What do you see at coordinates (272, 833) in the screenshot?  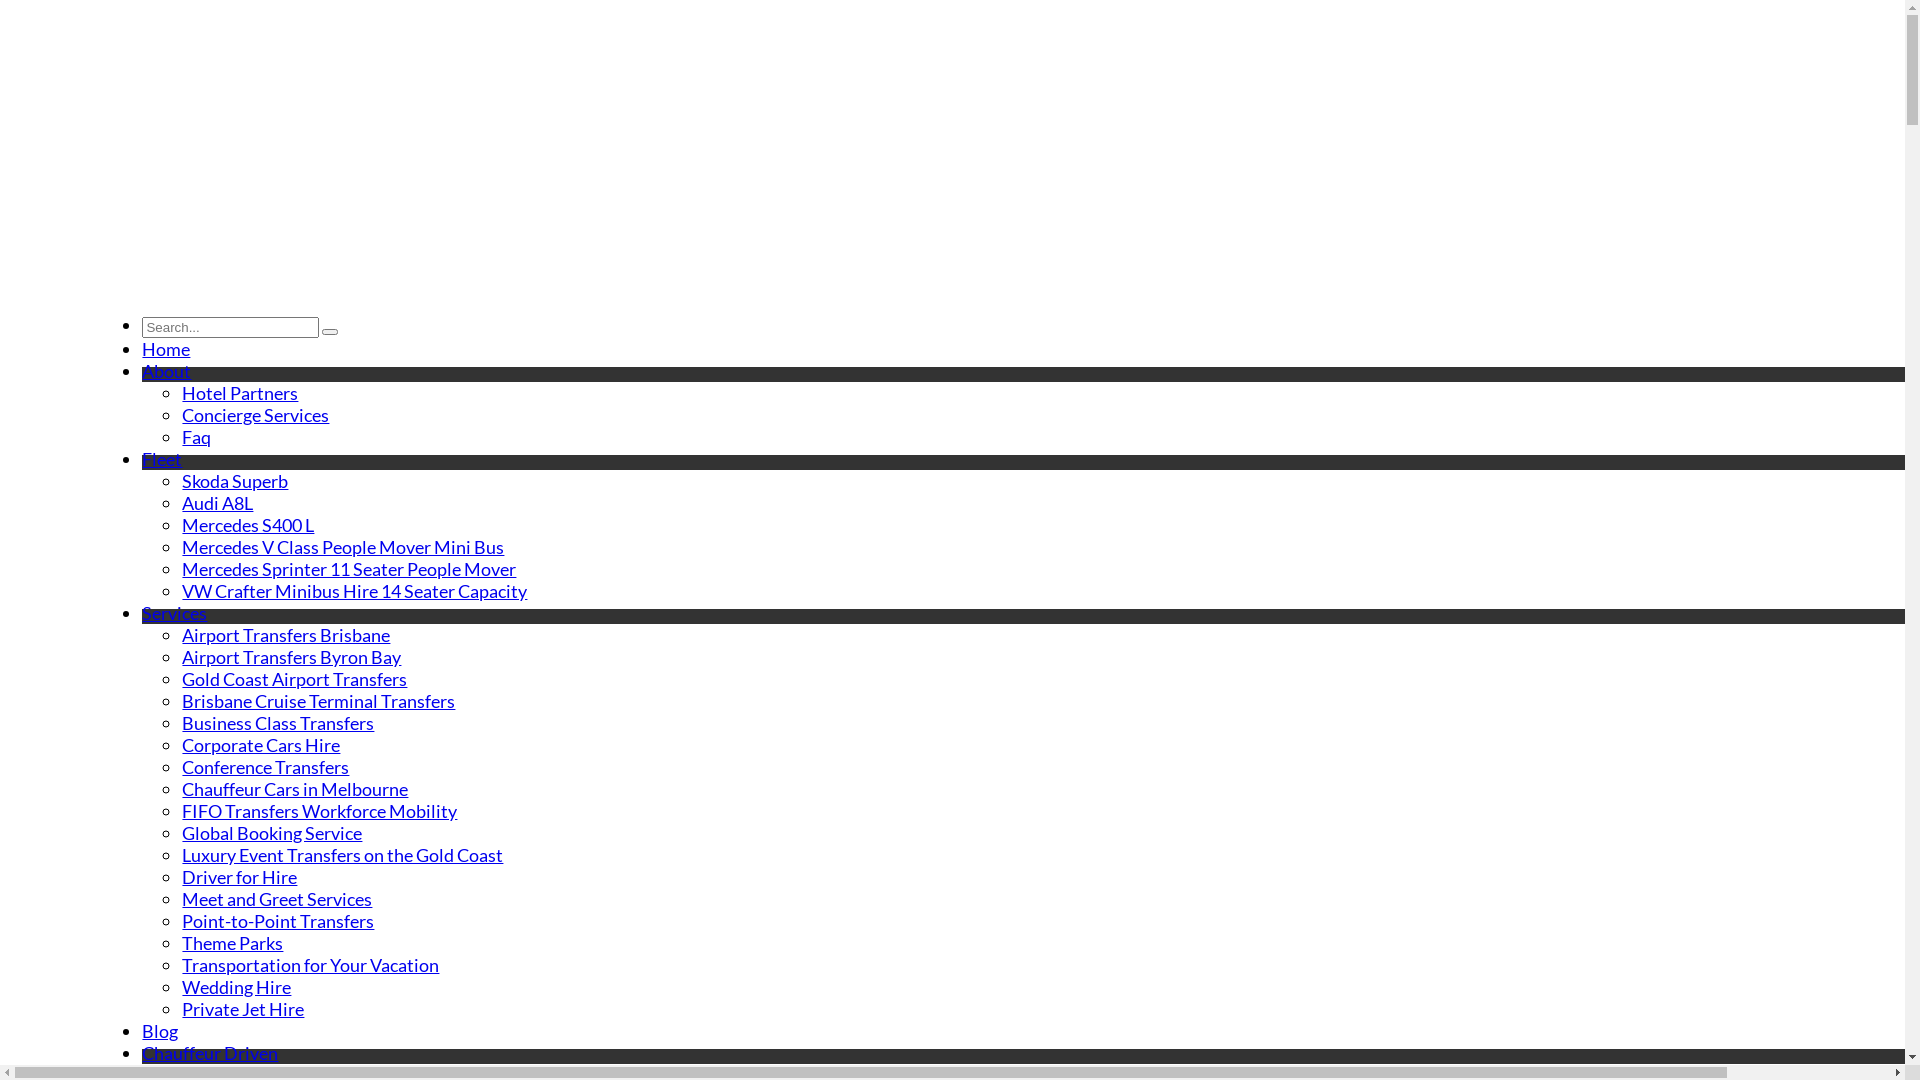 I see `Global Booking Service` at bounding box center [272, 833].